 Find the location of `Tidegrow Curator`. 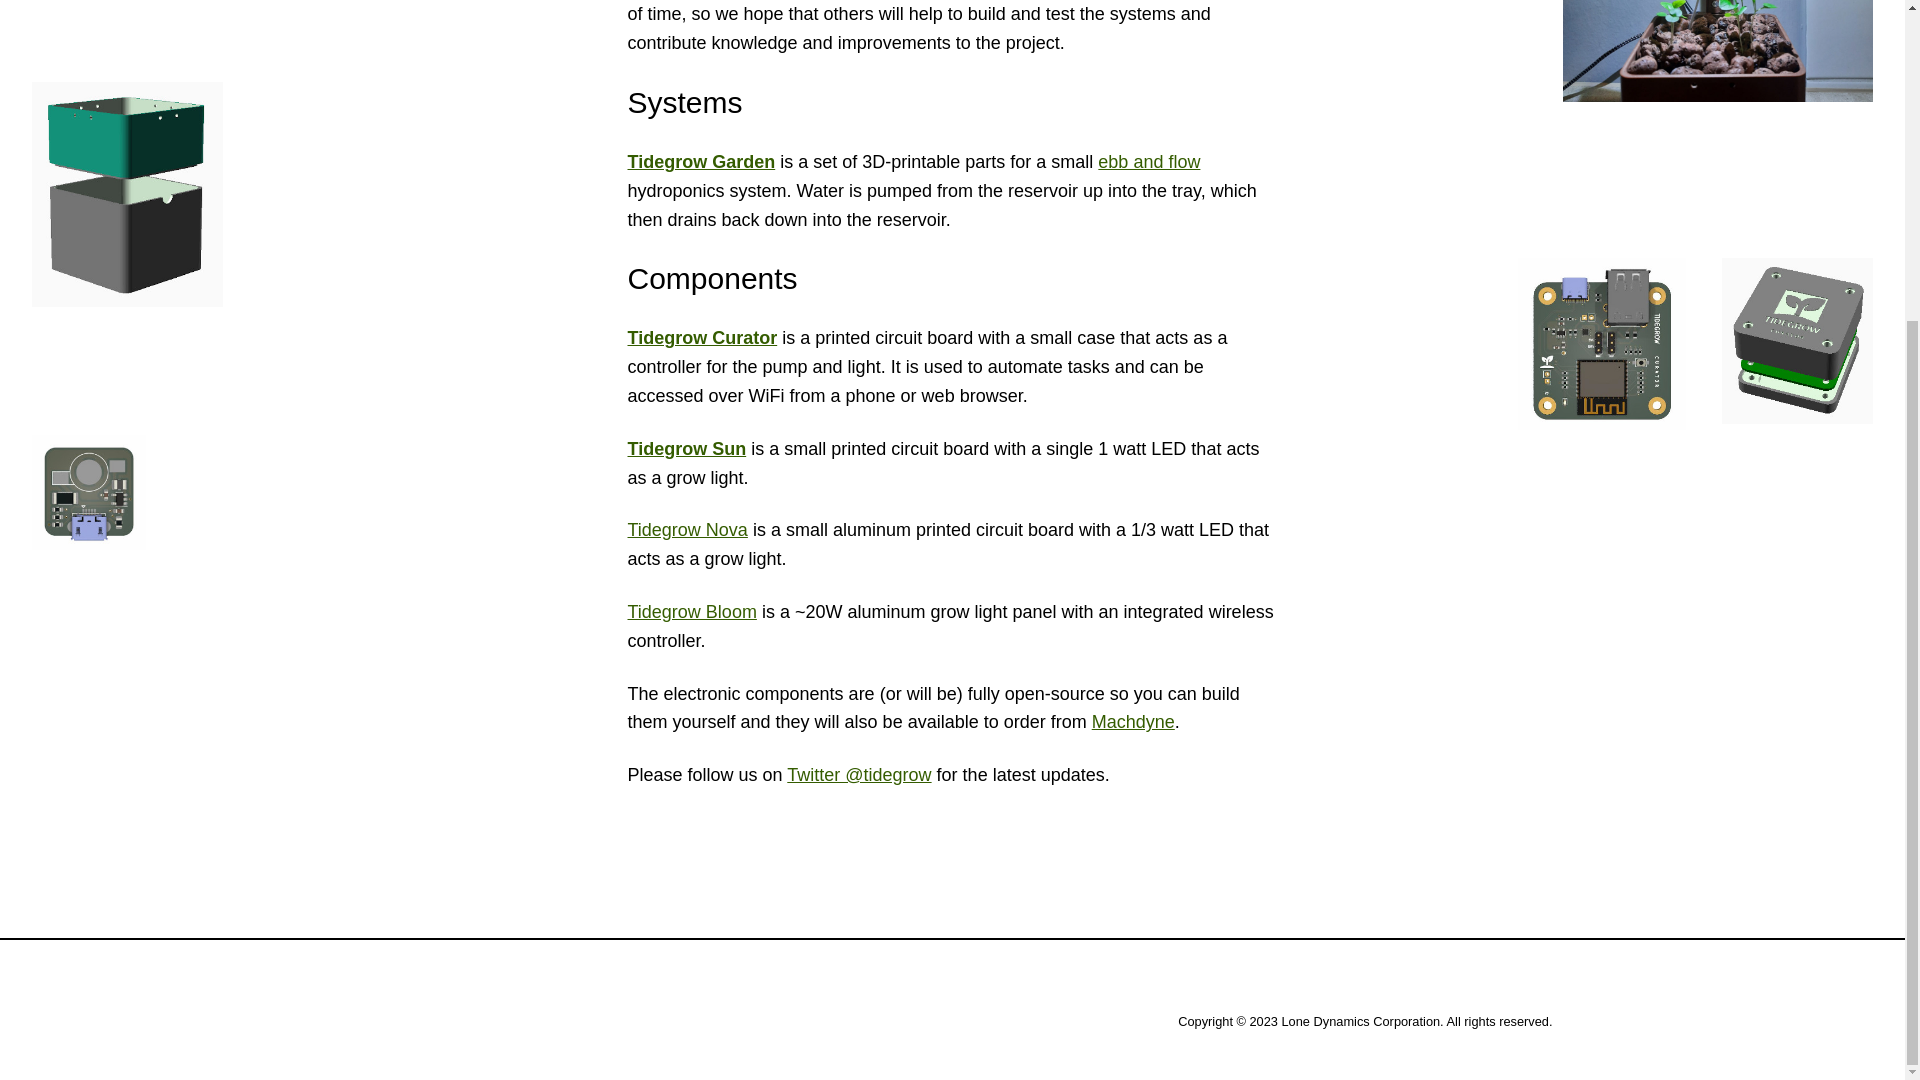

Tidegrow Curator is located at coordinates (702, 338).